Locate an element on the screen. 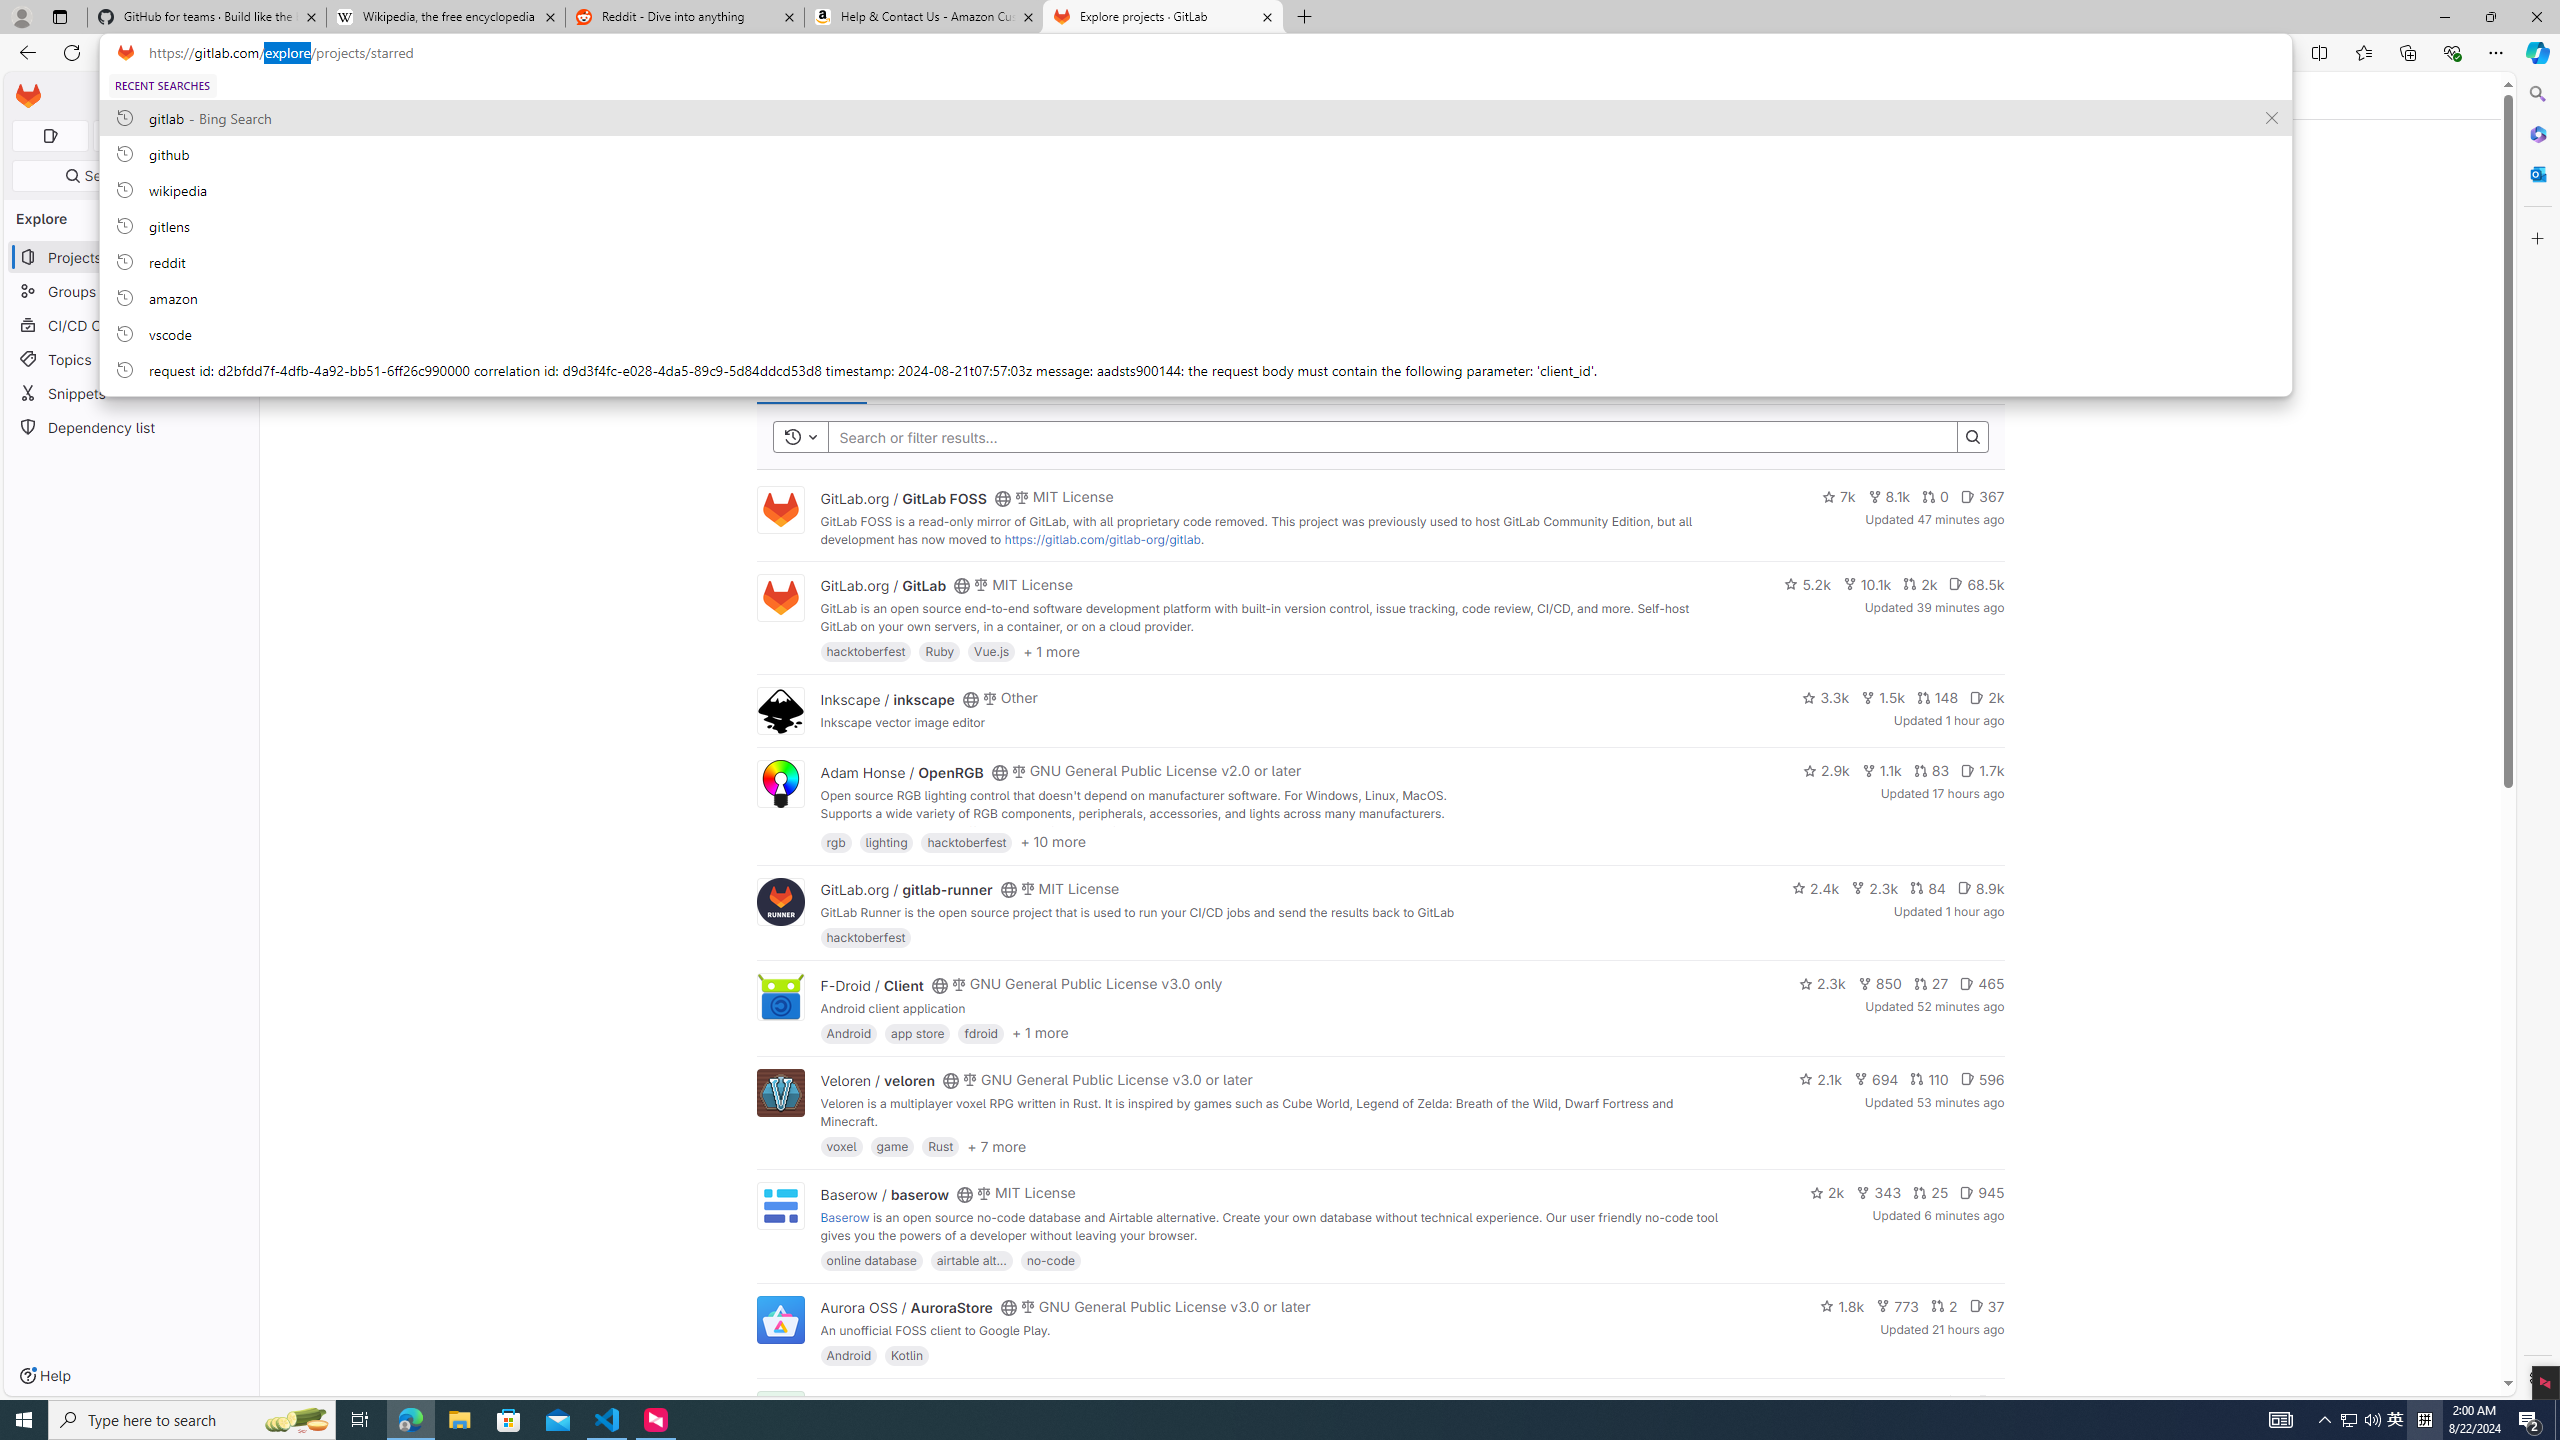 The image size is (2560, 1440). 1.5k is located at coordinates (1882, 697).